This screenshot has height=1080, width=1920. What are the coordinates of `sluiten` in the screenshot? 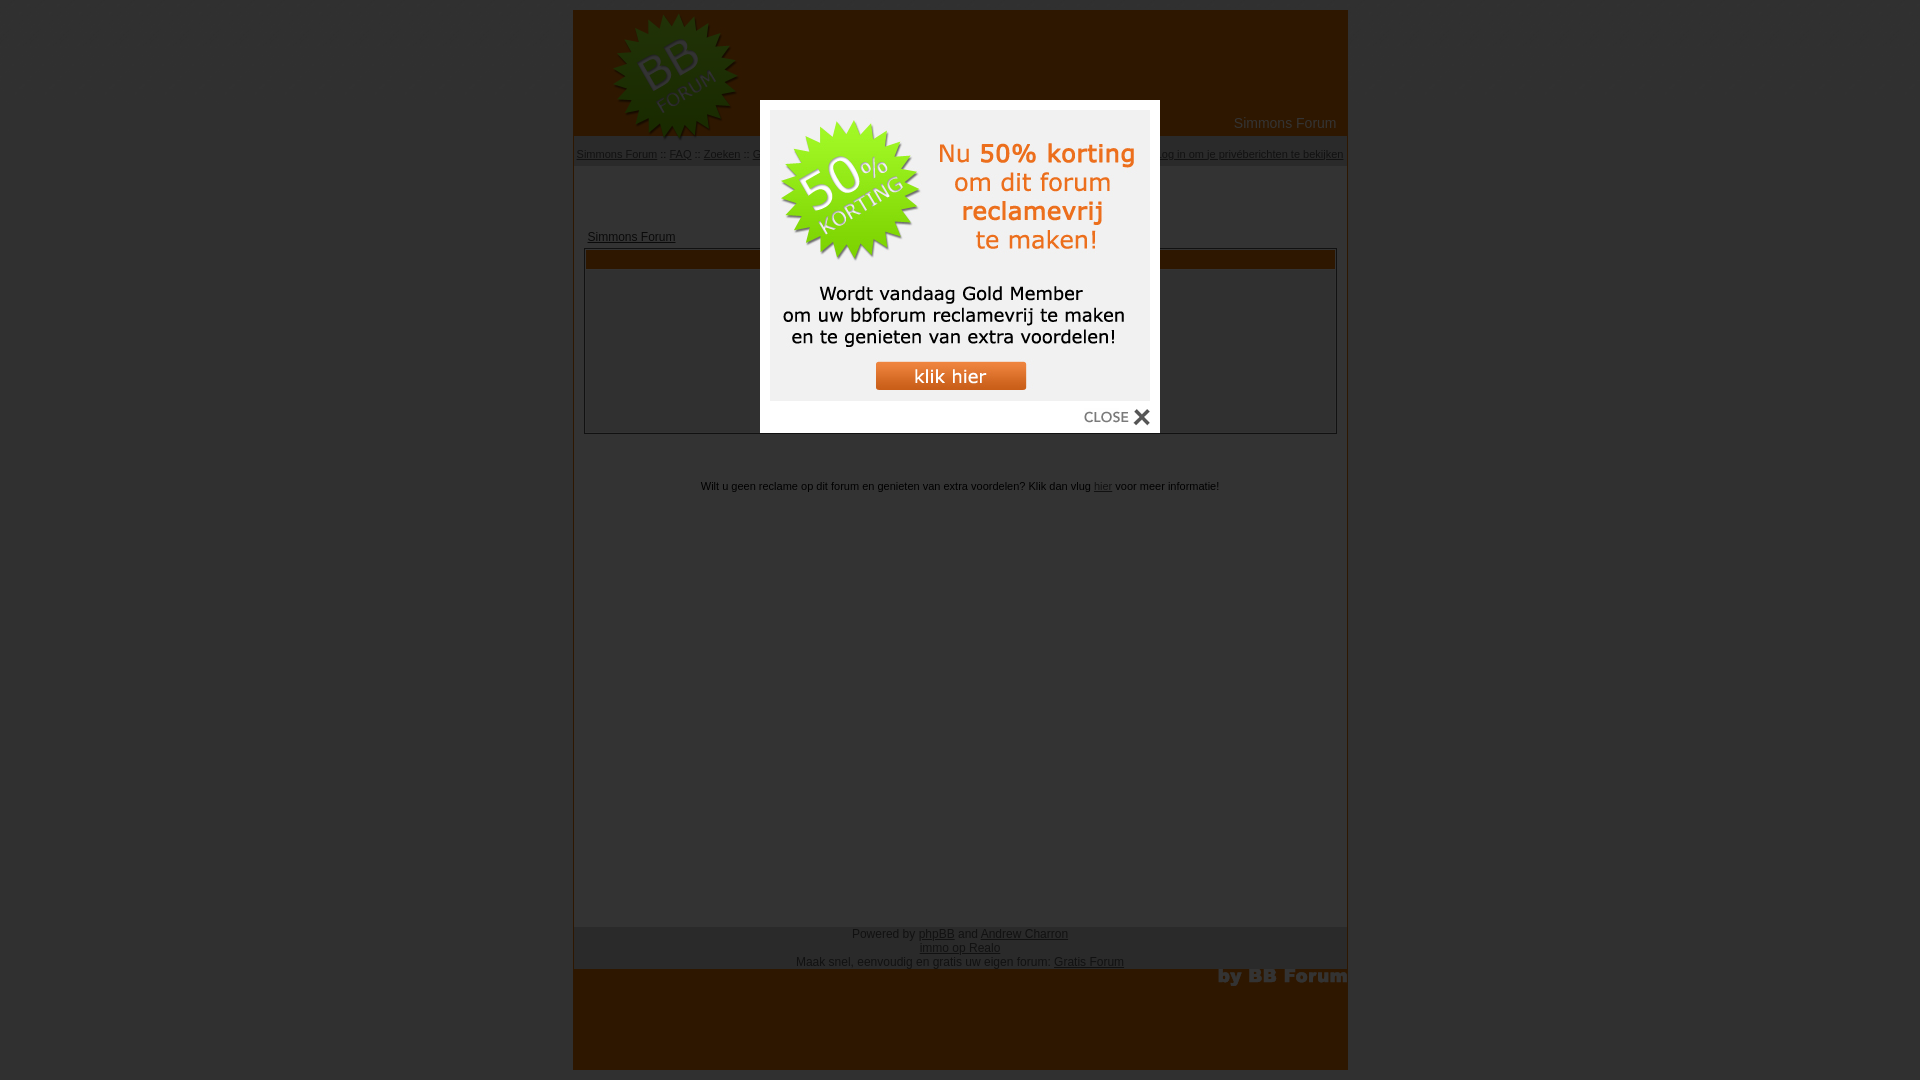 It's located at (1117, 420).